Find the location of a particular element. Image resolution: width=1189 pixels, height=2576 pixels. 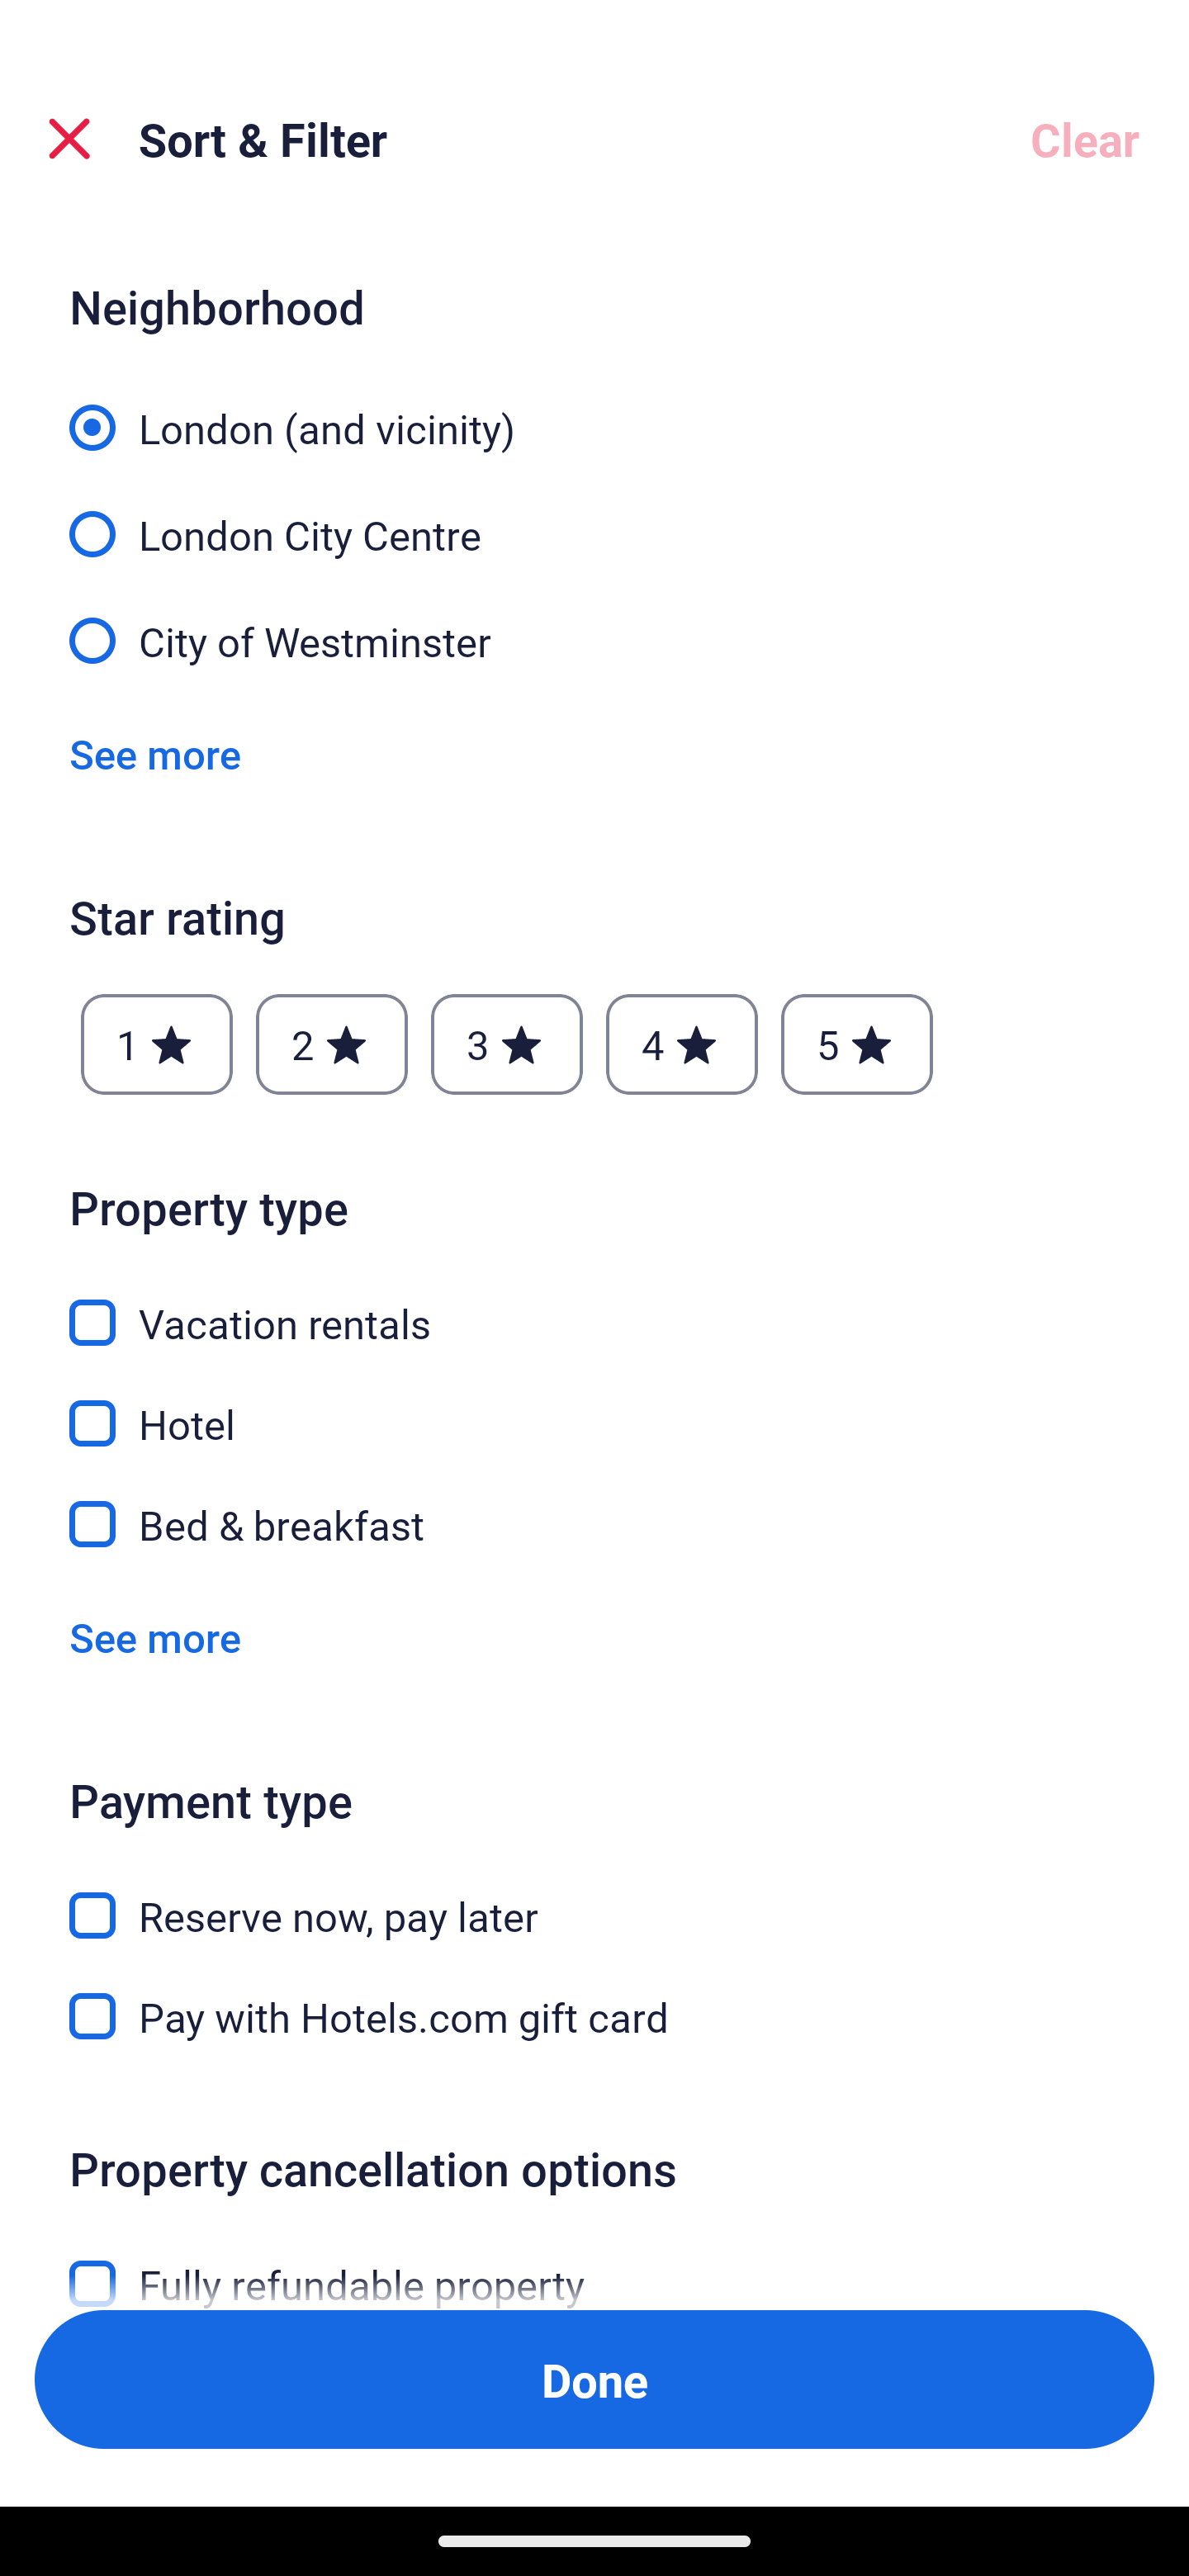

Bed & breakfast, Bed & breakfast is located at coordinates (594, 1524).